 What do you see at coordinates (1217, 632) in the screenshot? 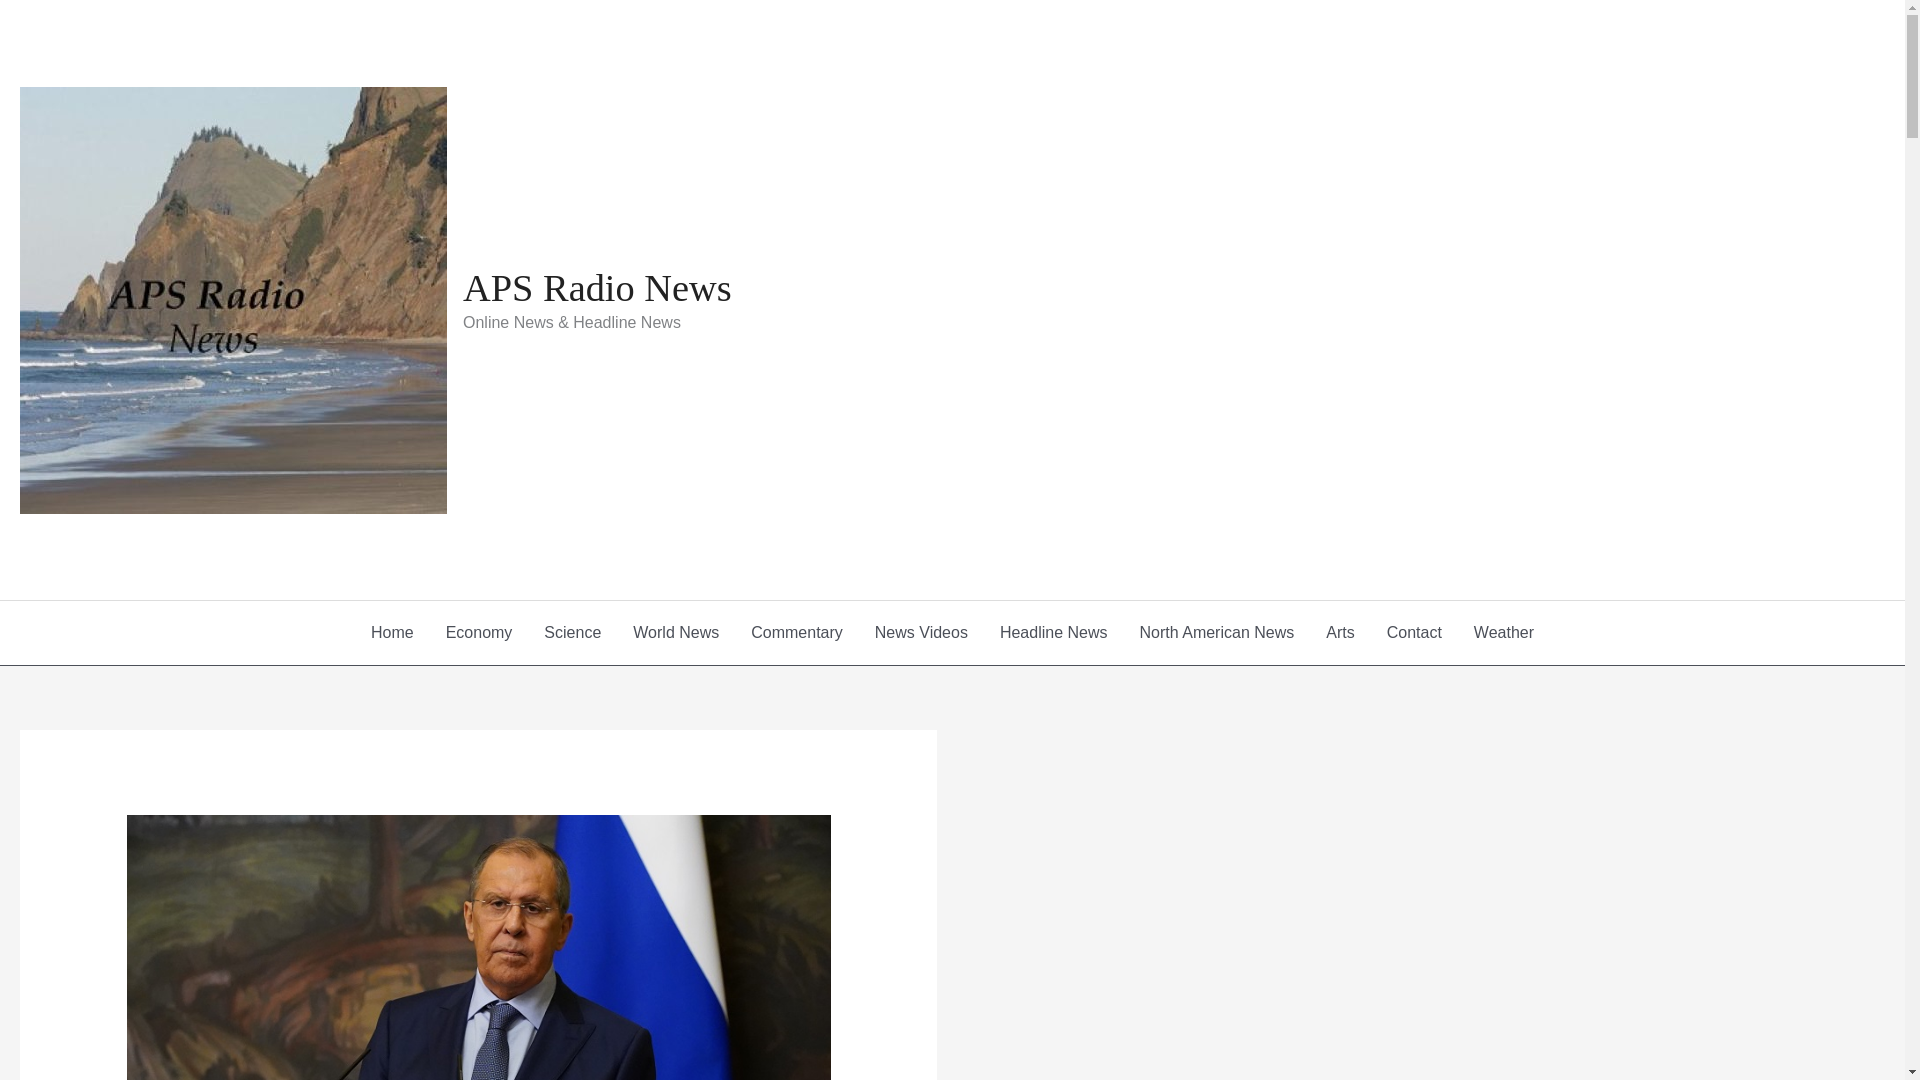
I see `North American News` at bounding box center [1217, 632].